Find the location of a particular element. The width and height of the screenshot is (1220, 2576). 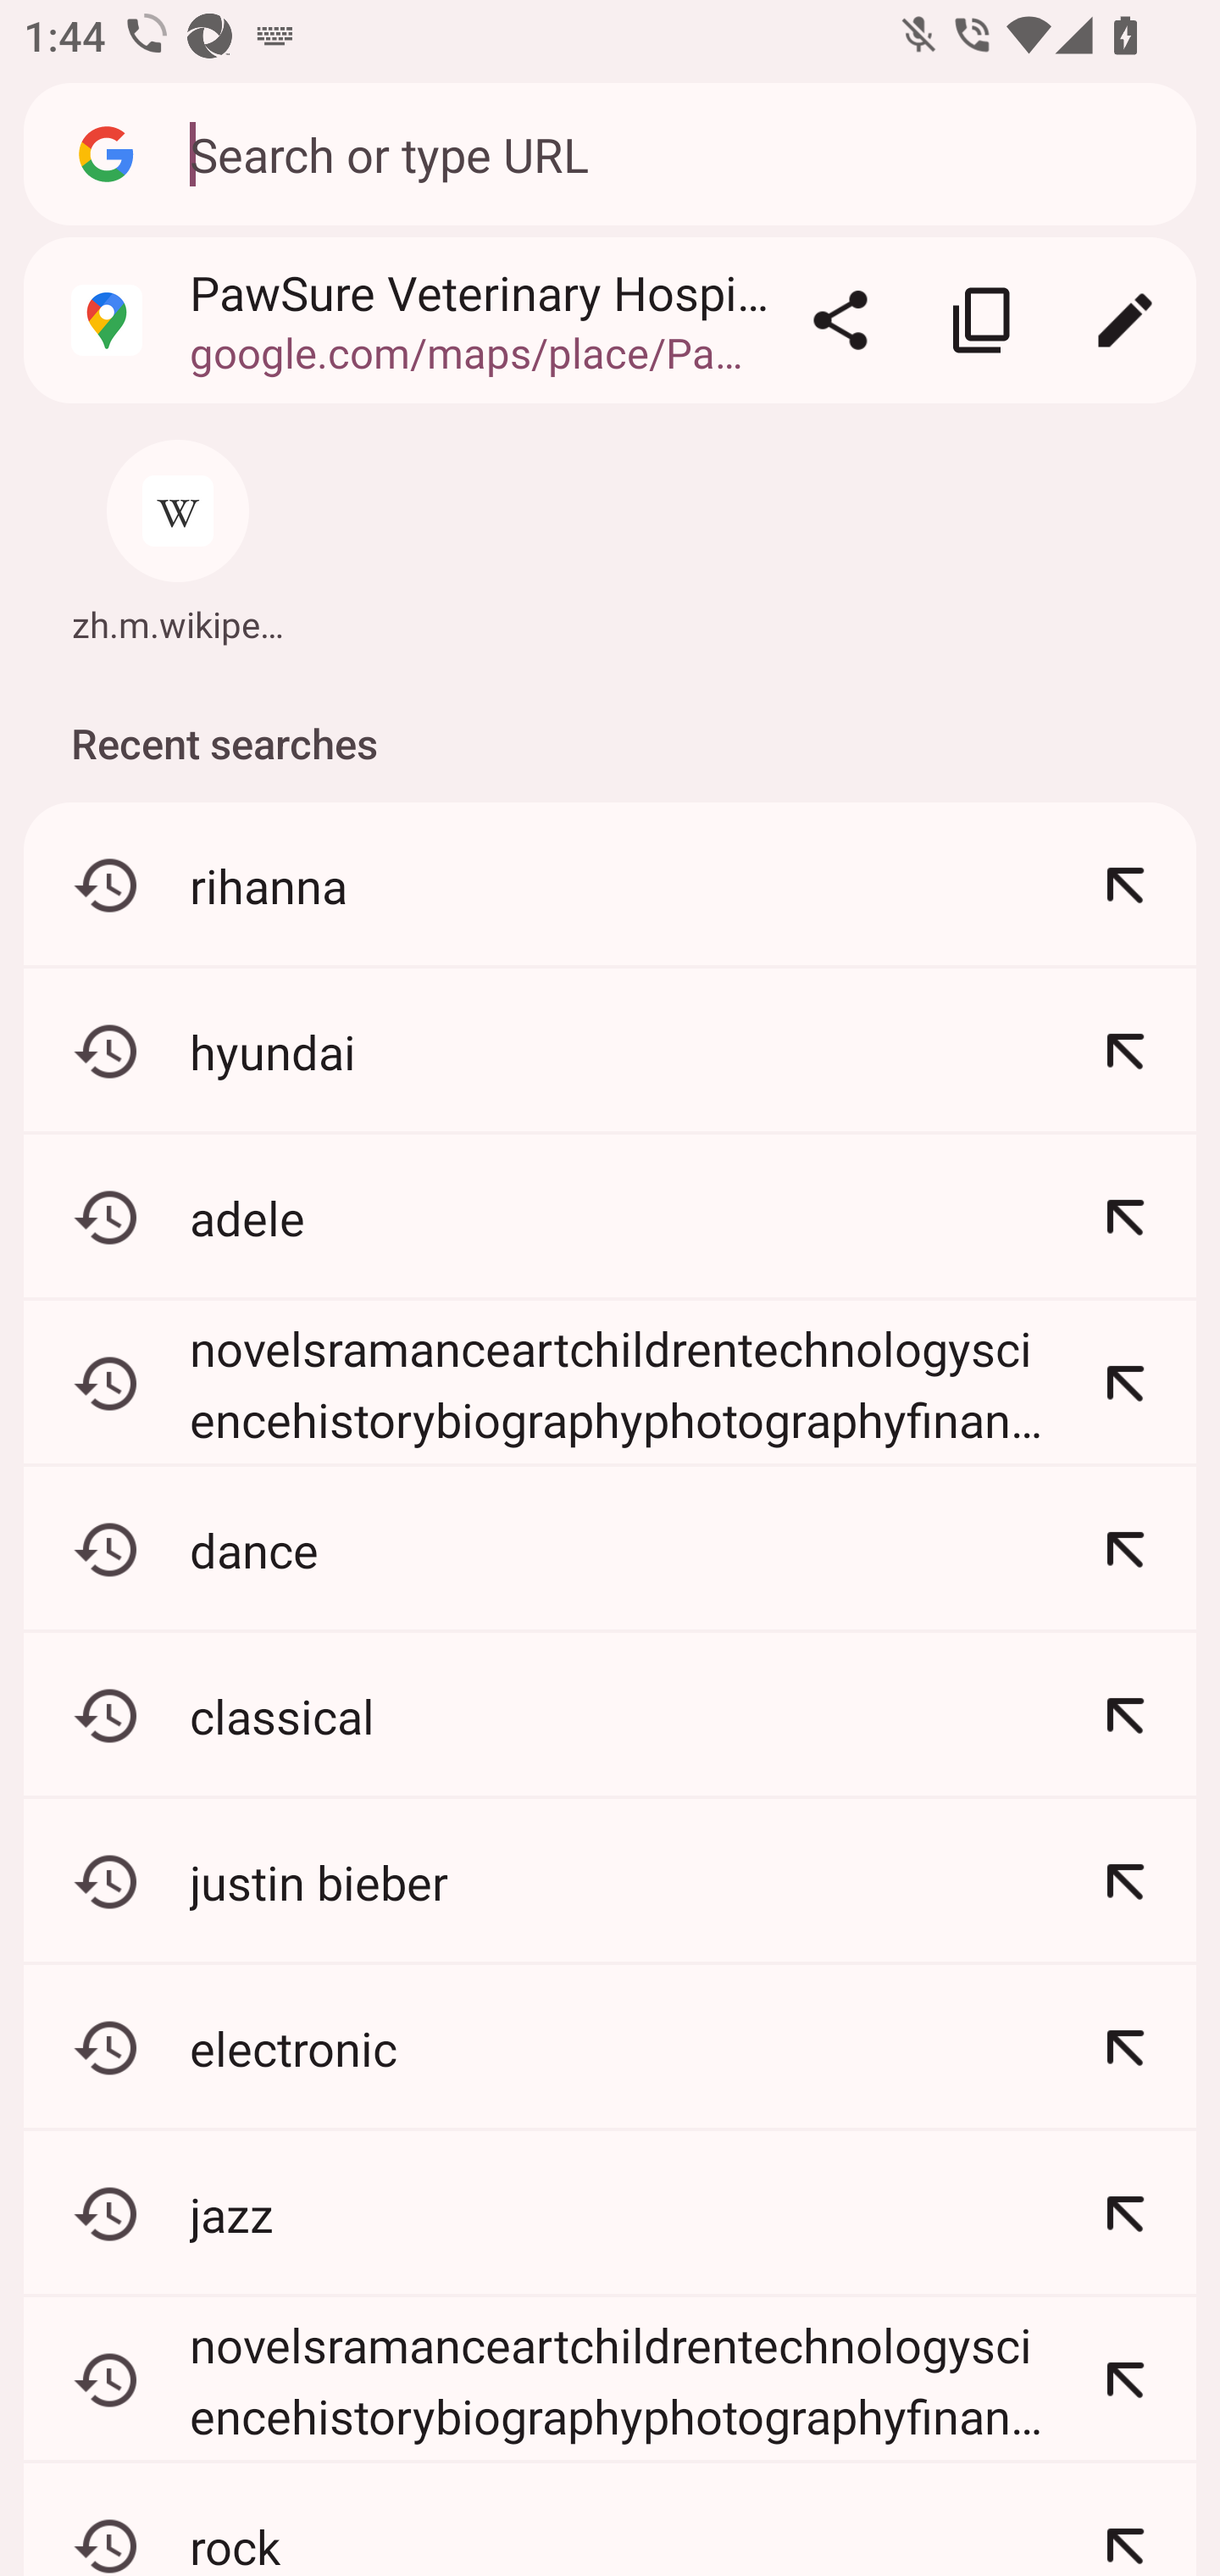

Refine: classical is located at coordinates (1125, 1715).